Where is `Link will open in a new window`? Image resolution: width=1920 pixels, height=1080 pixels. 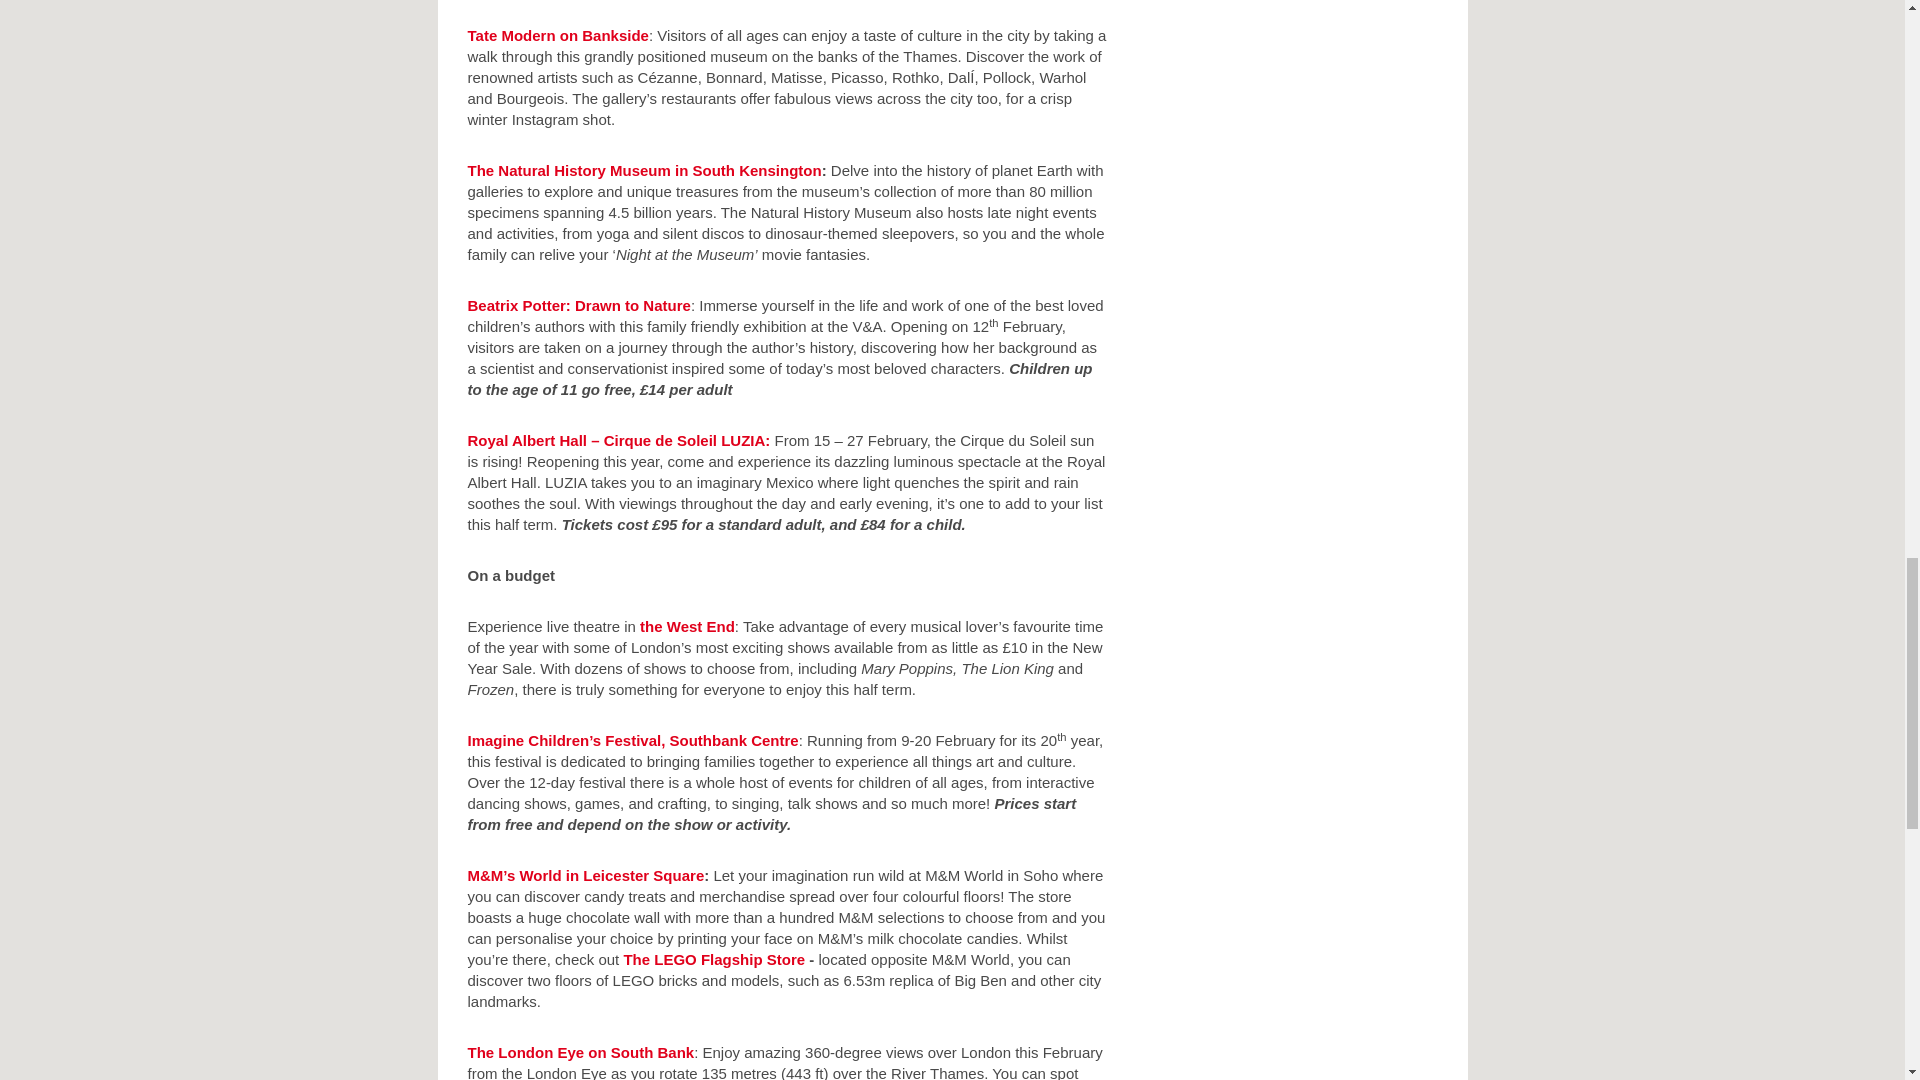
Link will open in a new window is located at coordinates (644, 170).